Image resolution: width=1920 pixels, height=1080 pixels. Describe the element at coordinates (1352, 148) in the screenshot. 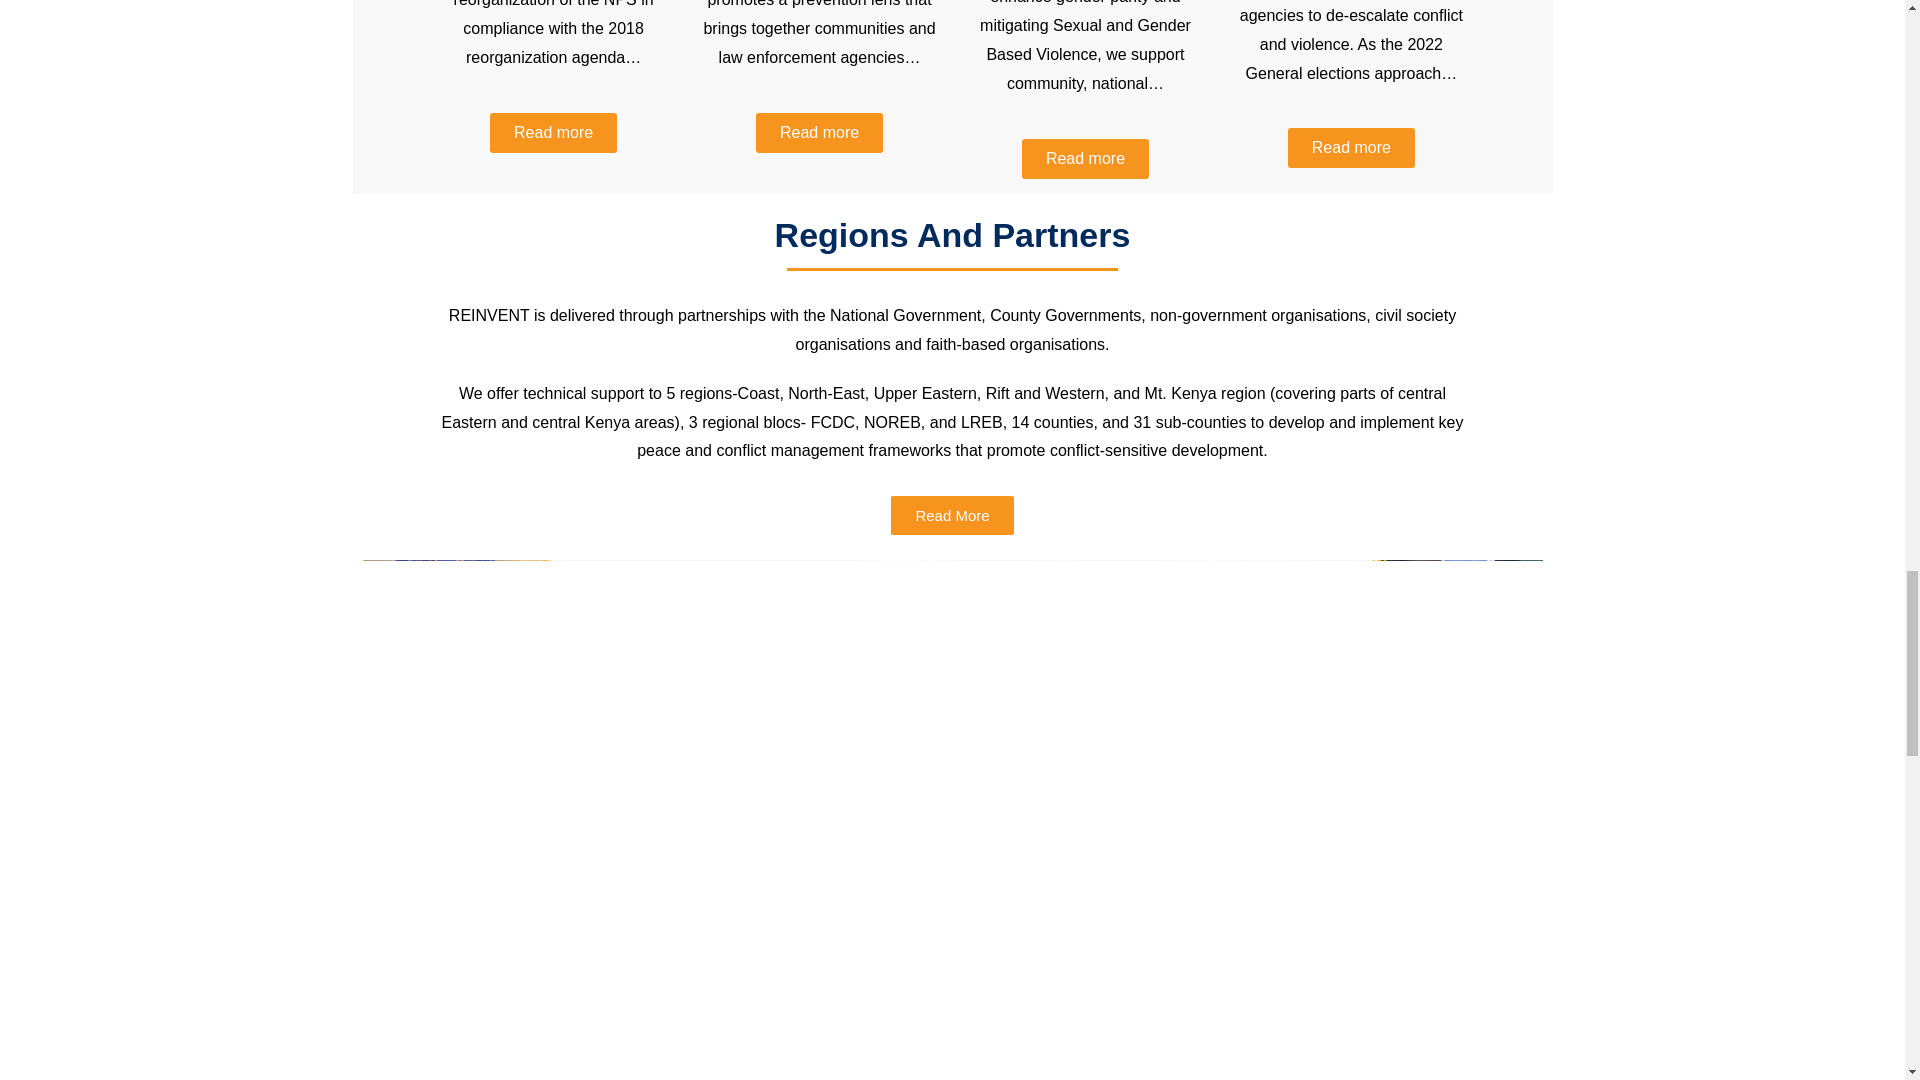

I see `Read more` at that location.